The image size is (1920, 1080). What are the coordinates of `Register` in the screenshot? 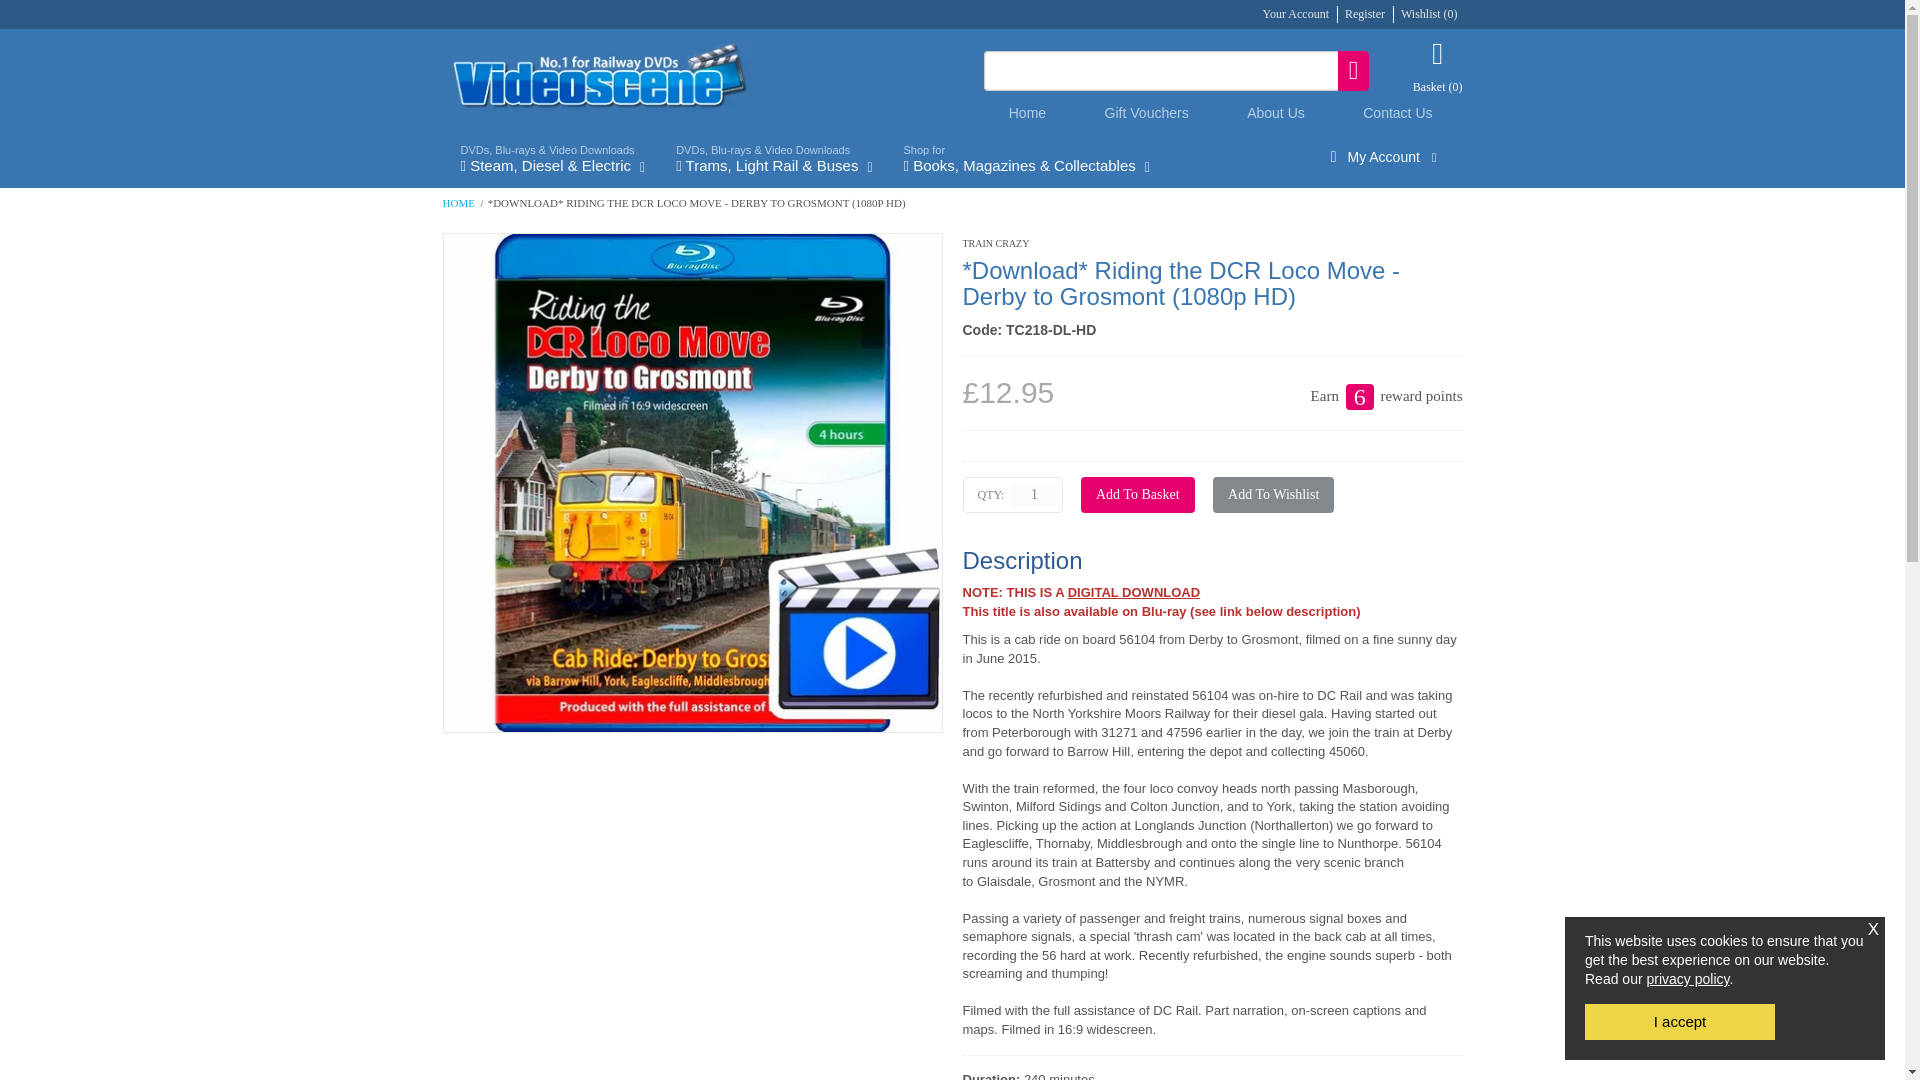 It's located at (1364, 13).